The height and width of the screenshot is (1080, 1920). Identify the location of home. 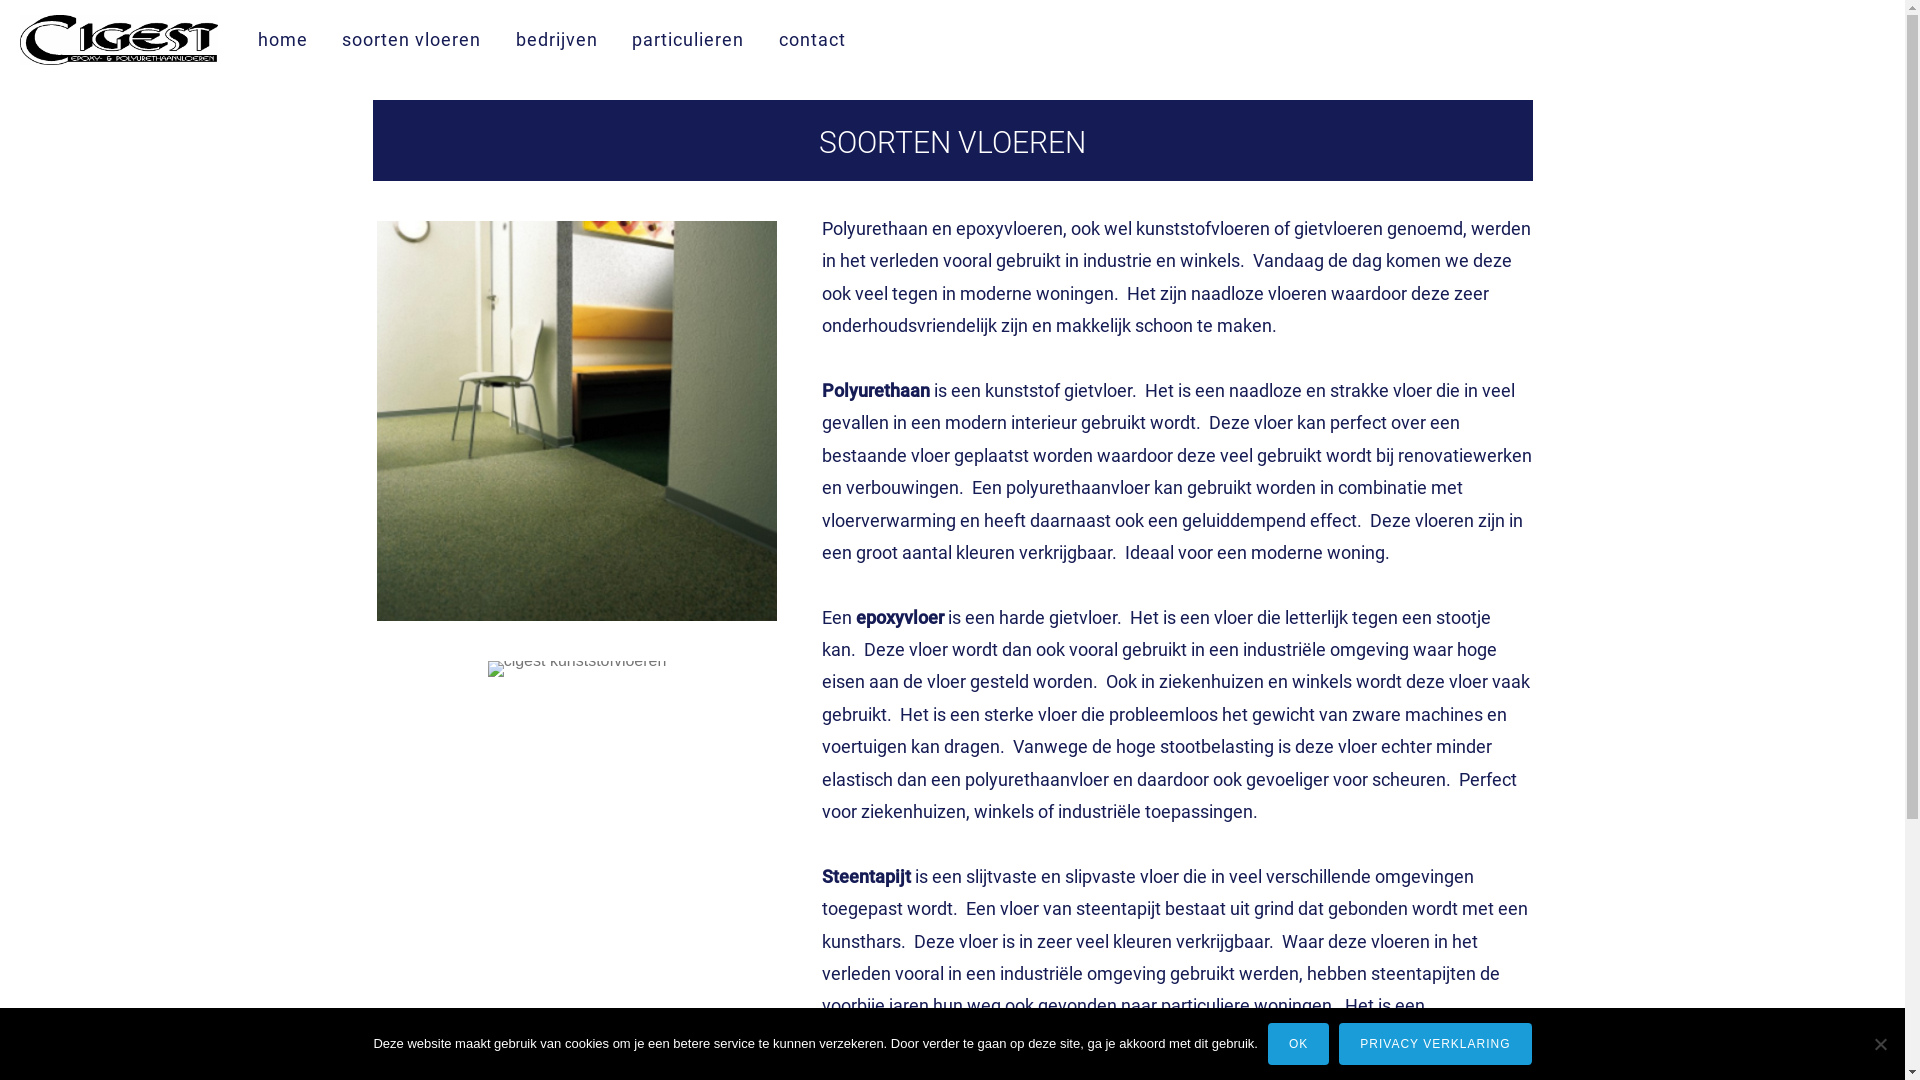
(283, 40).